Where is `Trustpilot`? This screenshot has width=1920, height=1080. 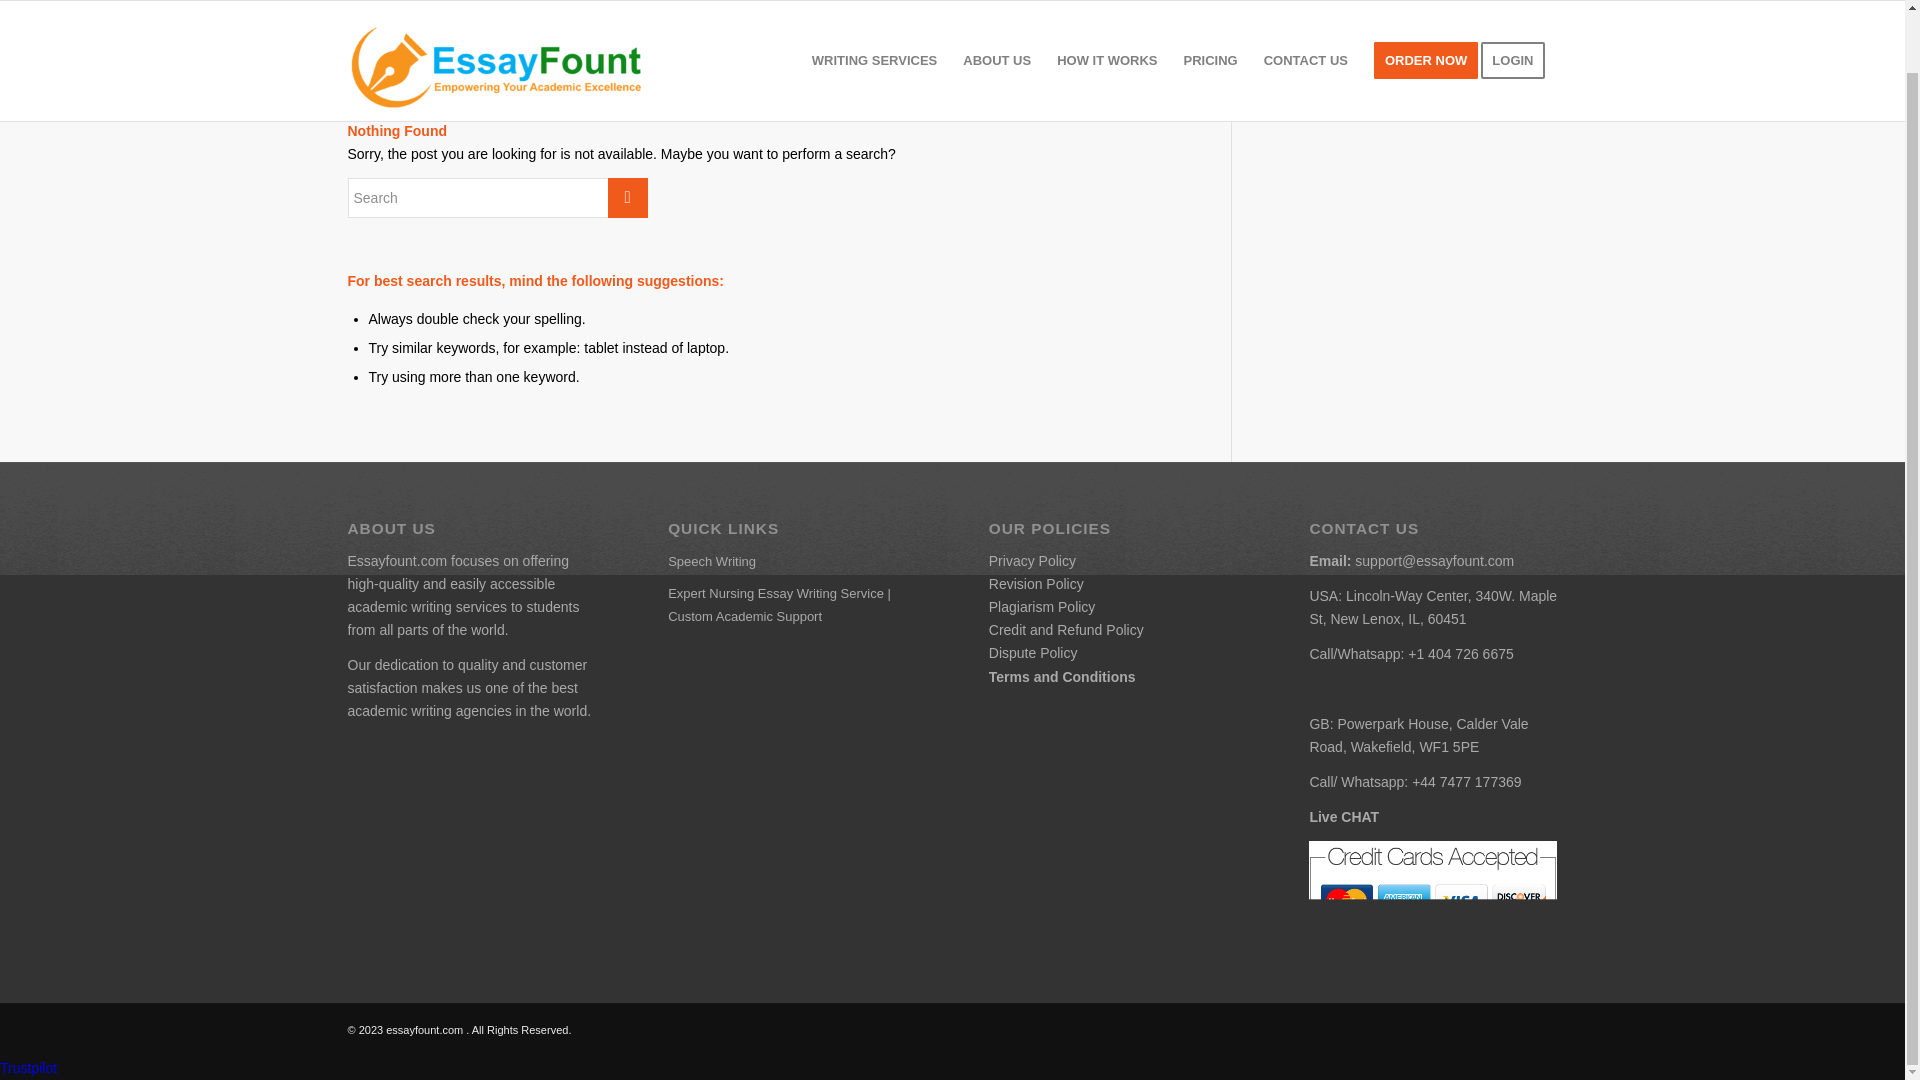 Trustpilot is located at coordinates (28, 1067).